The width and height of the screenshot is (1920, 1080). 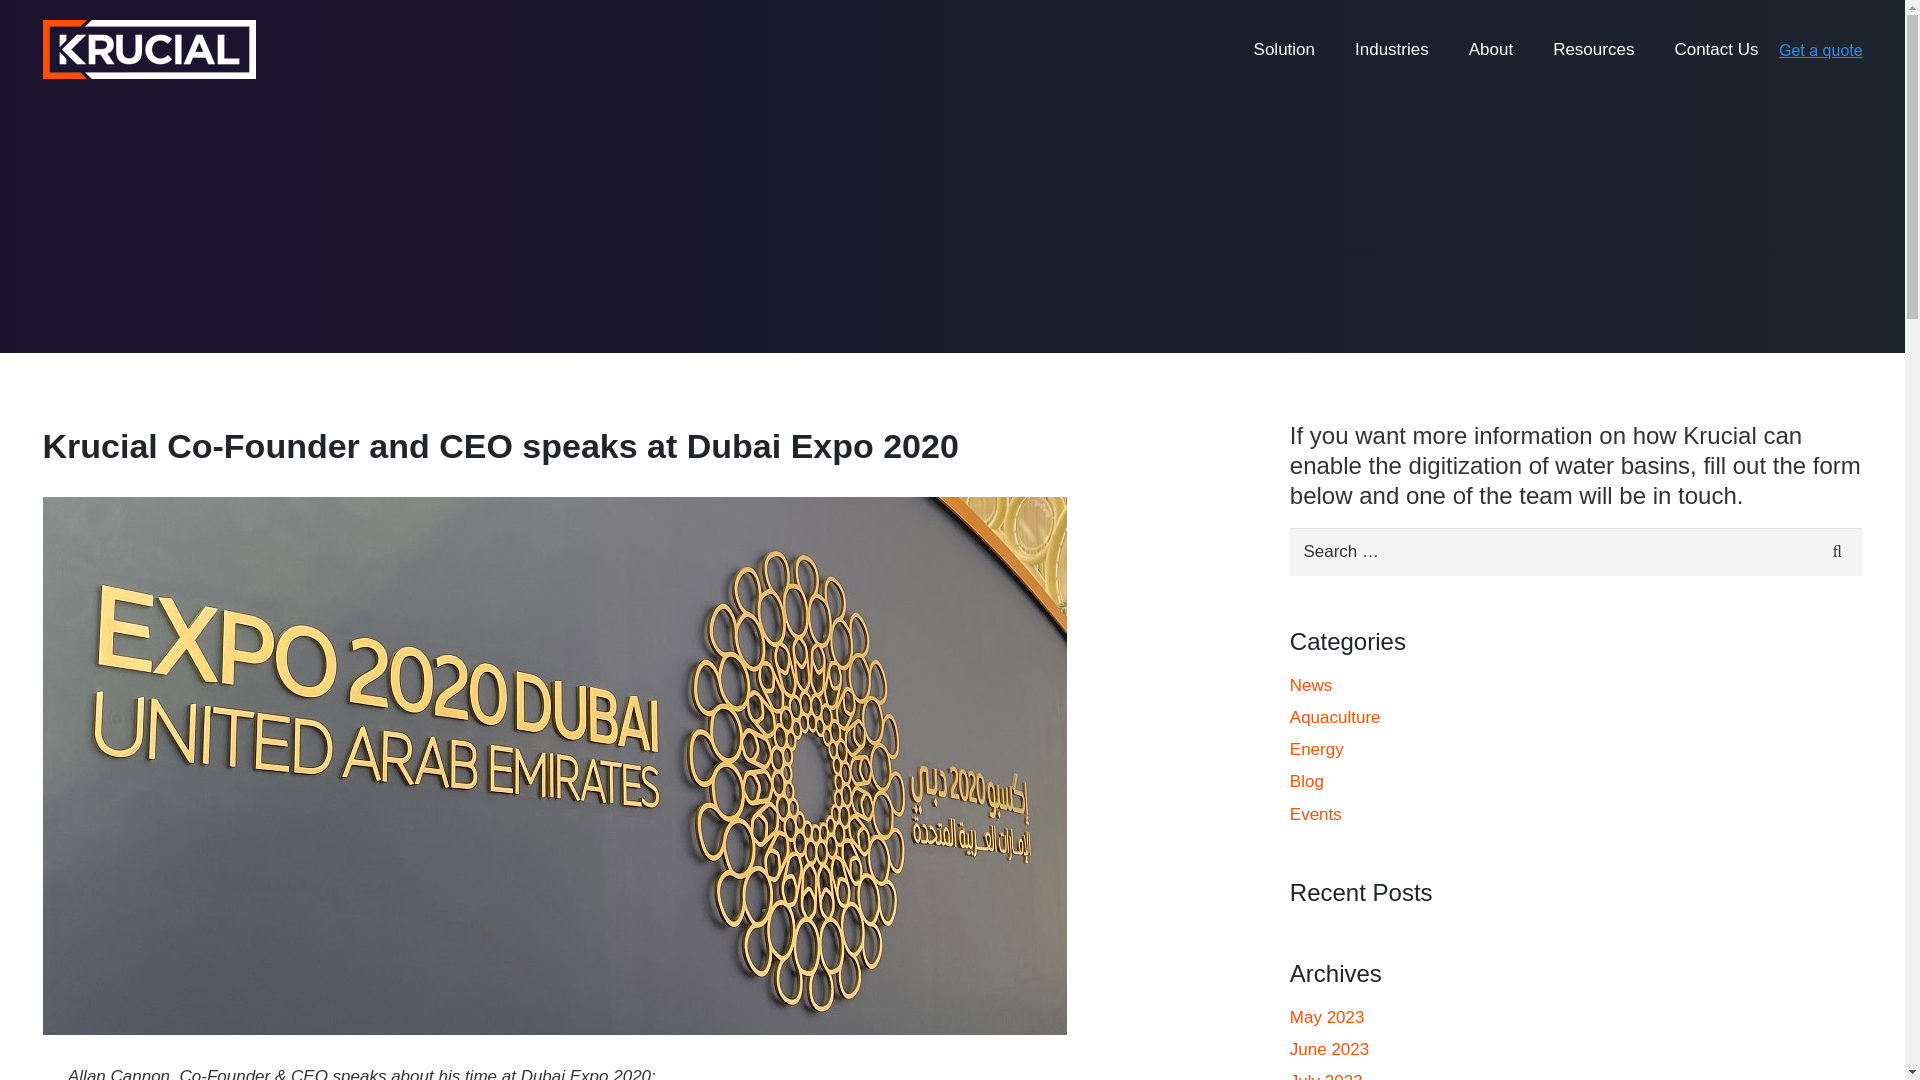 I want to click on Resources, so click(x=1592, y=50).